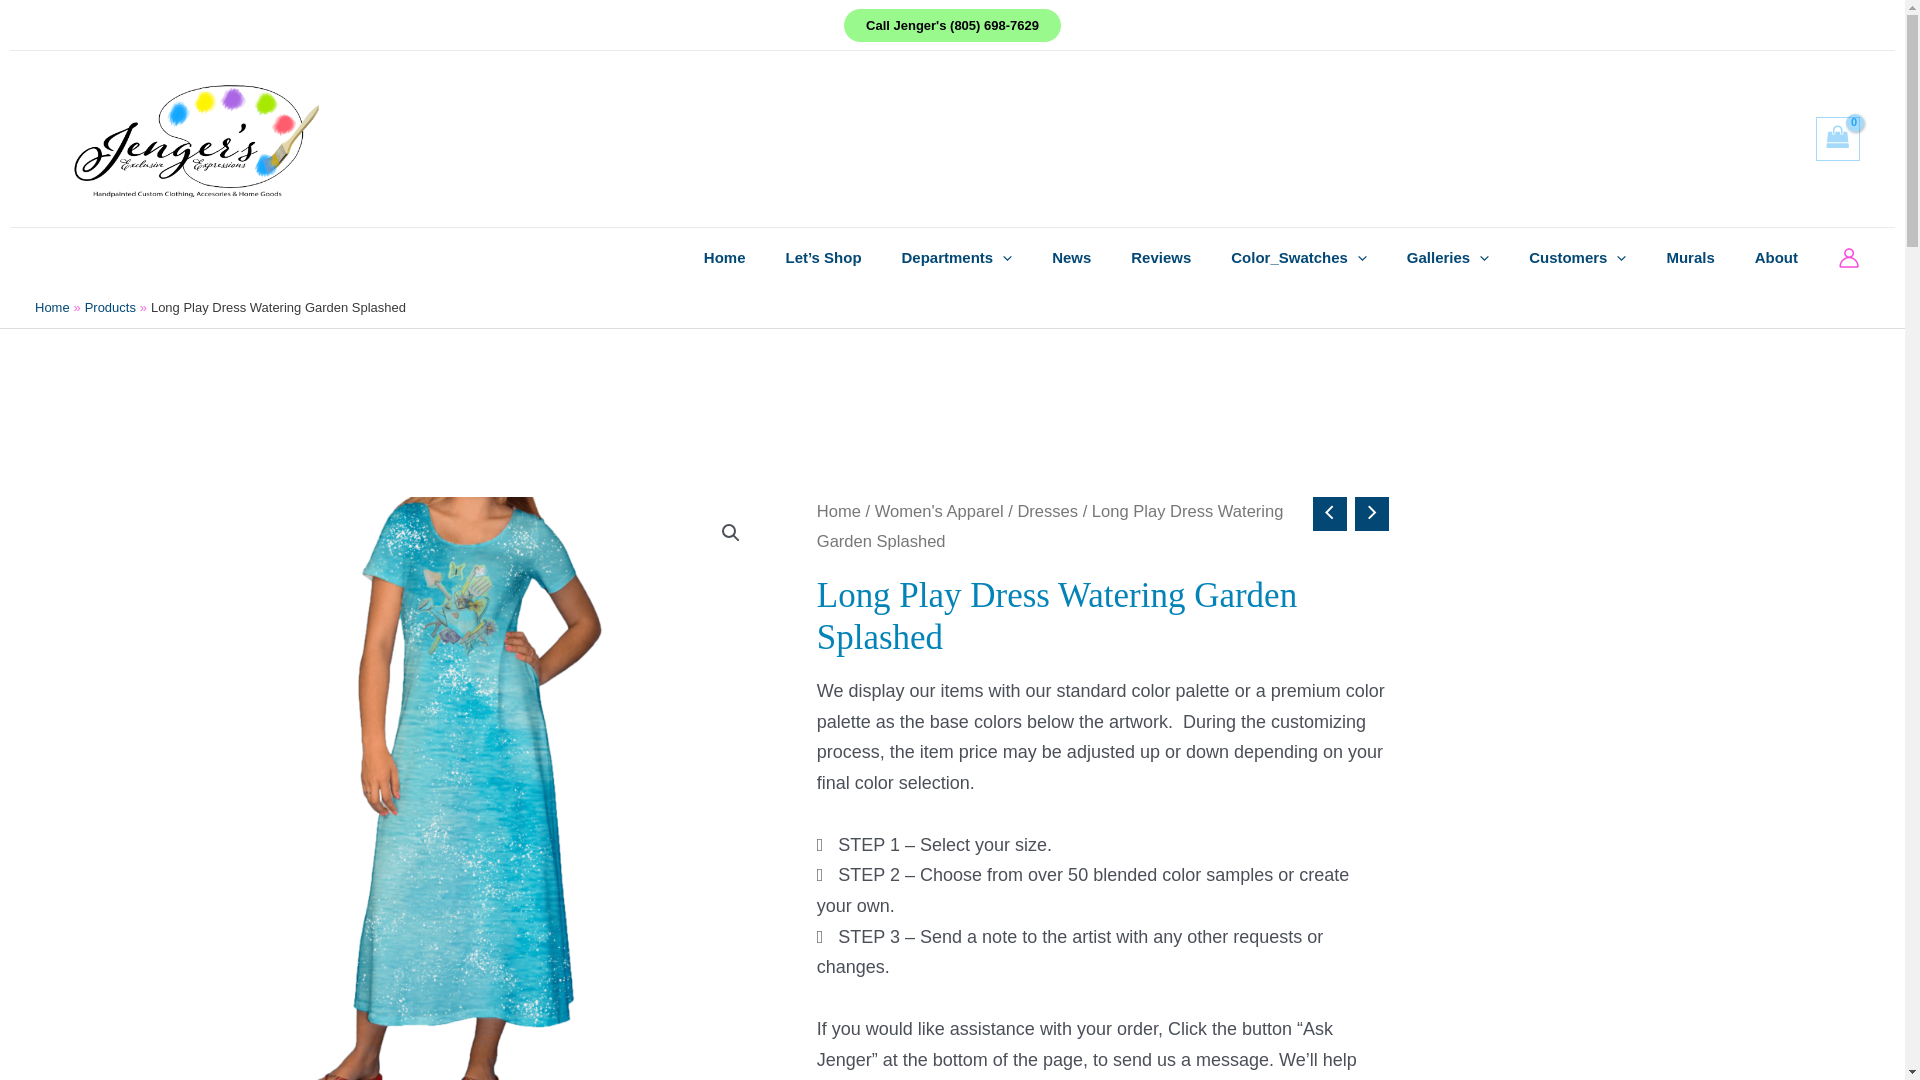  I want to click on Home, so click(724, 258).